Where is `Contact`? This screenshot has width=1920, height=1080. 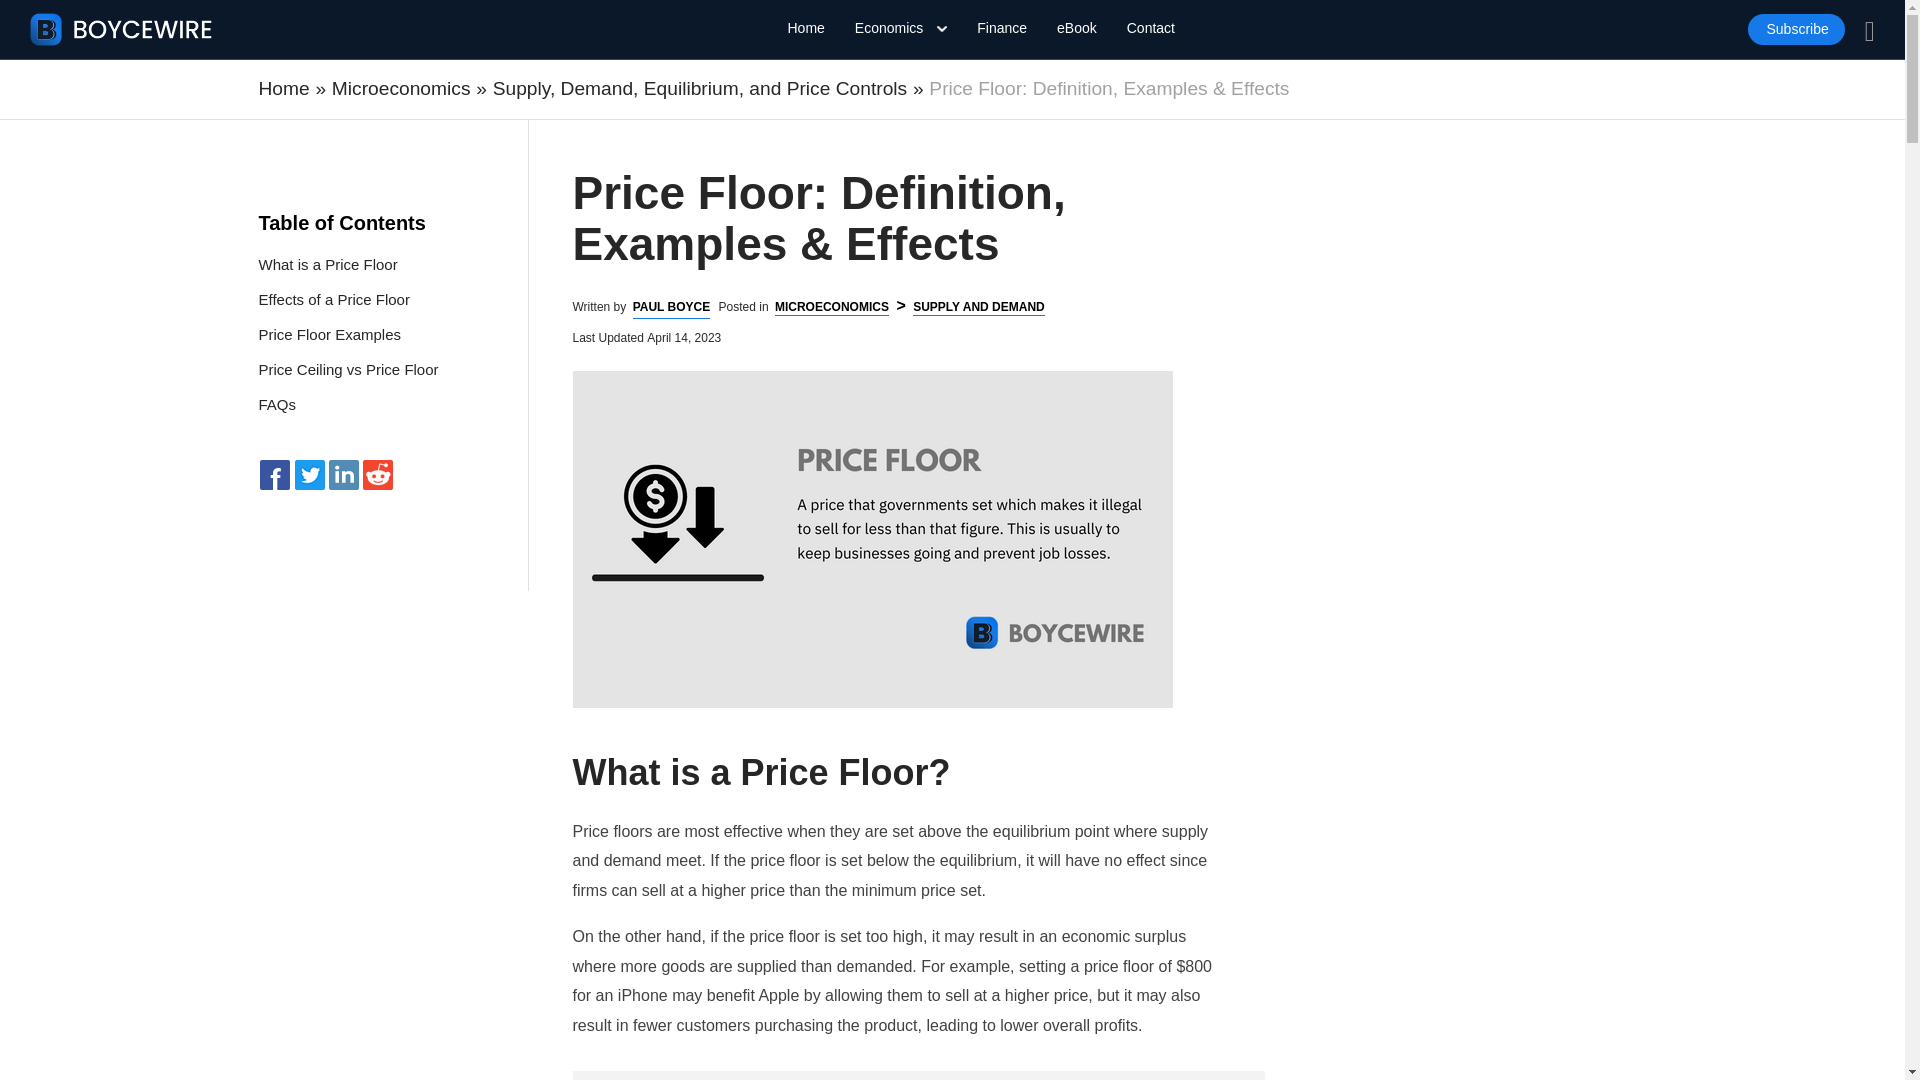 Contact is located at coordinates (1151, 28).